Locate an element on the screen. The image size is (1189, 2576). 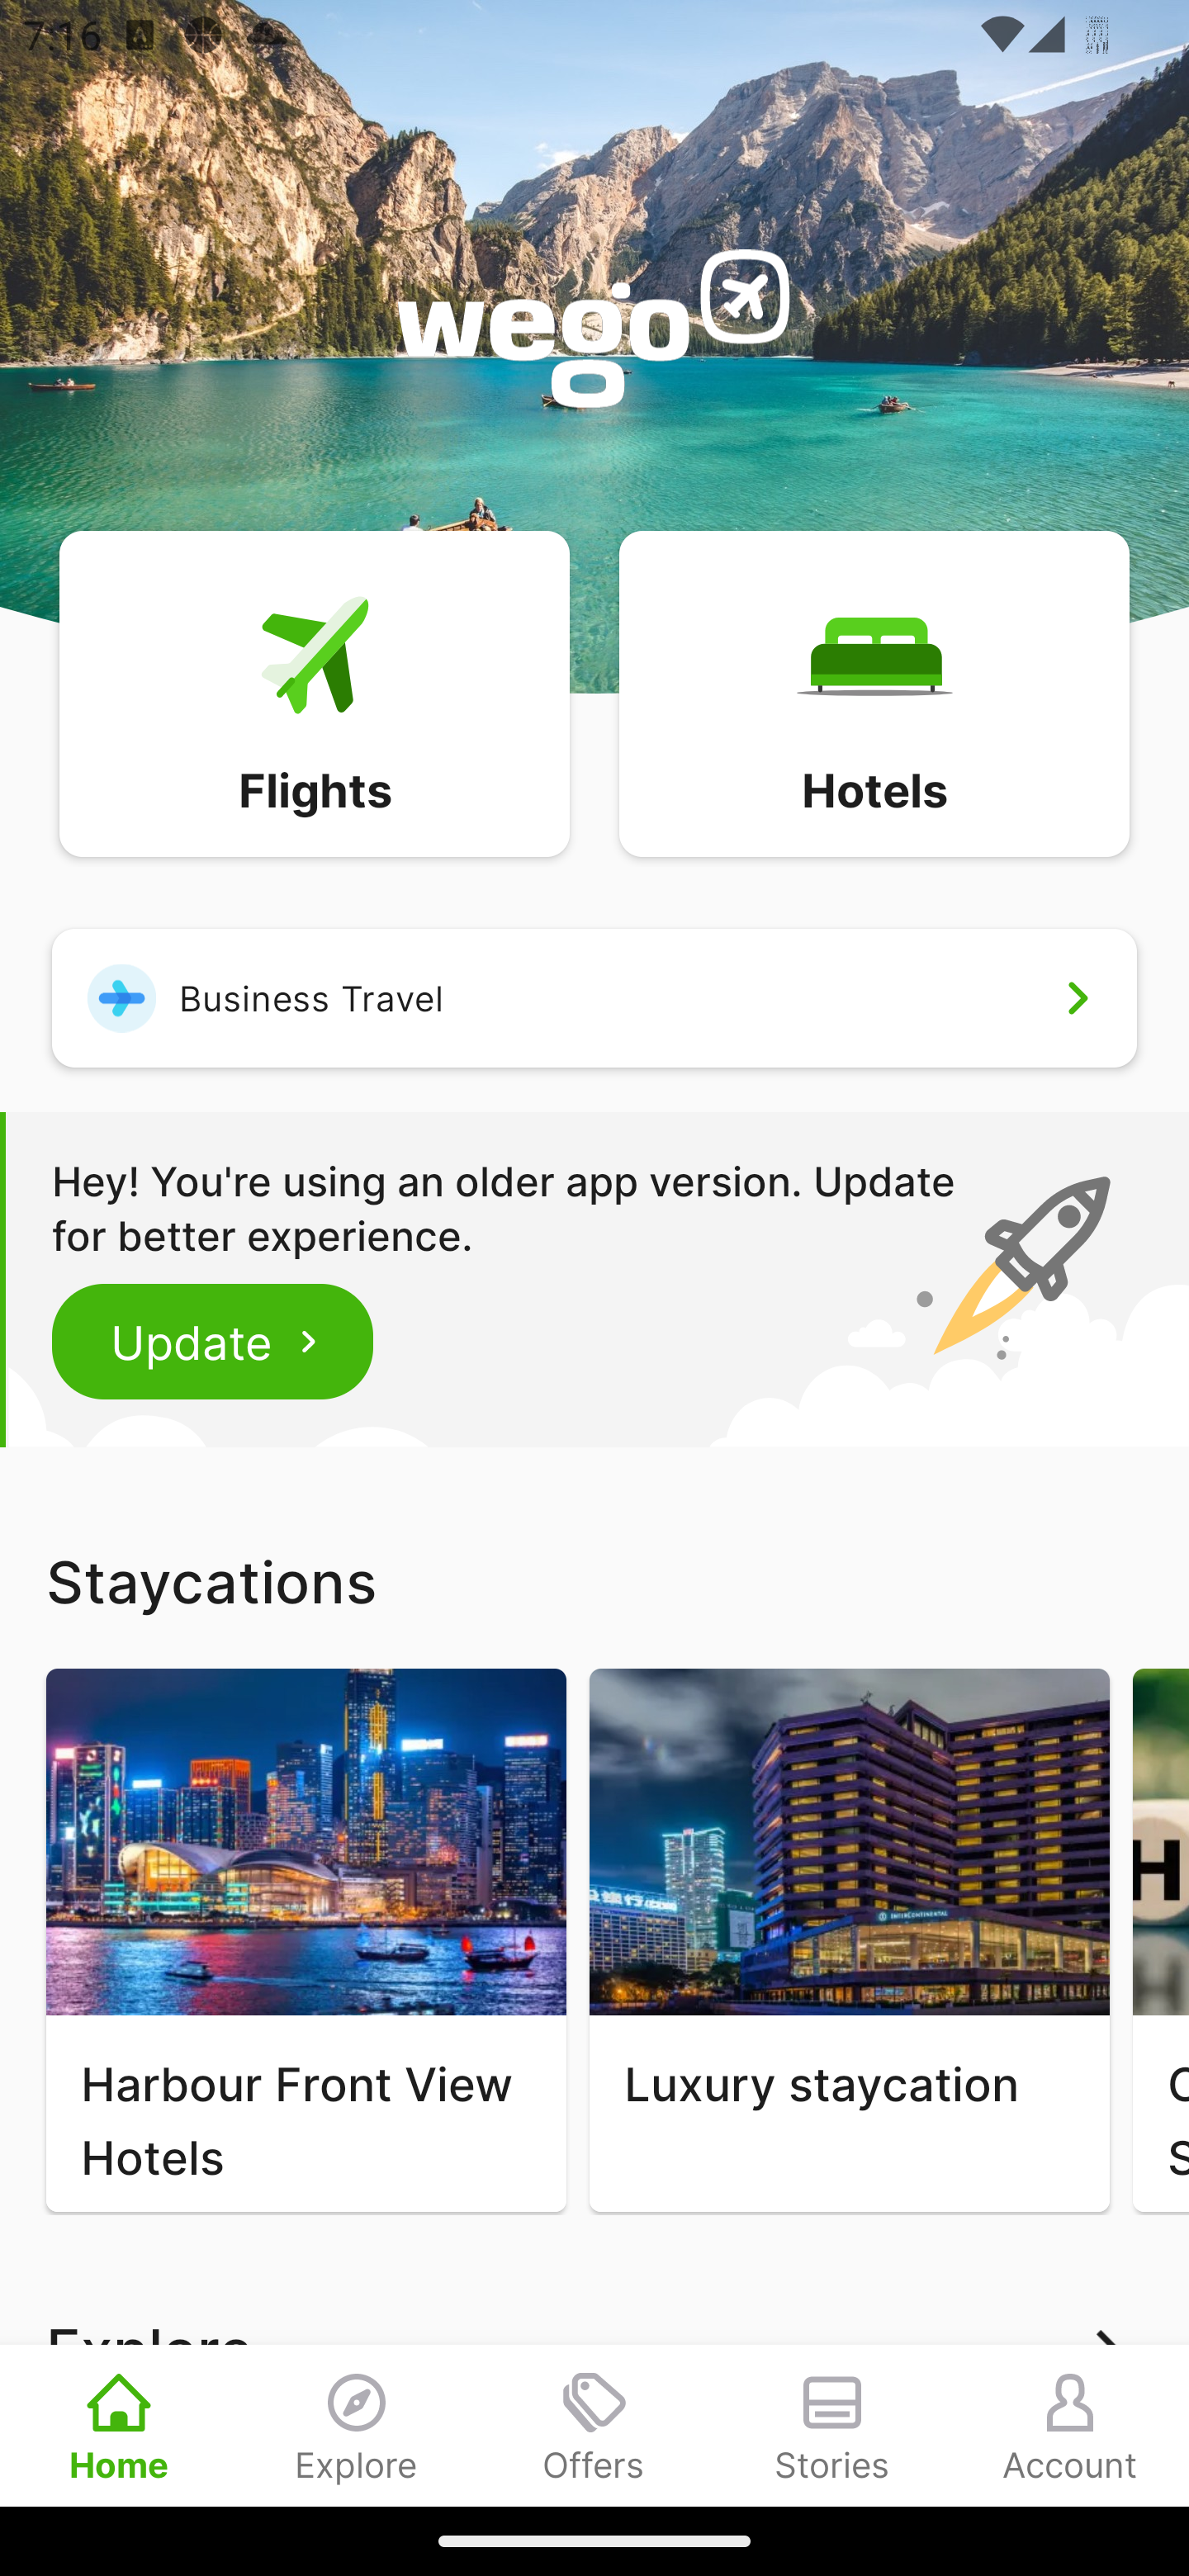
Business Travel is located at coordinates (594, 997).